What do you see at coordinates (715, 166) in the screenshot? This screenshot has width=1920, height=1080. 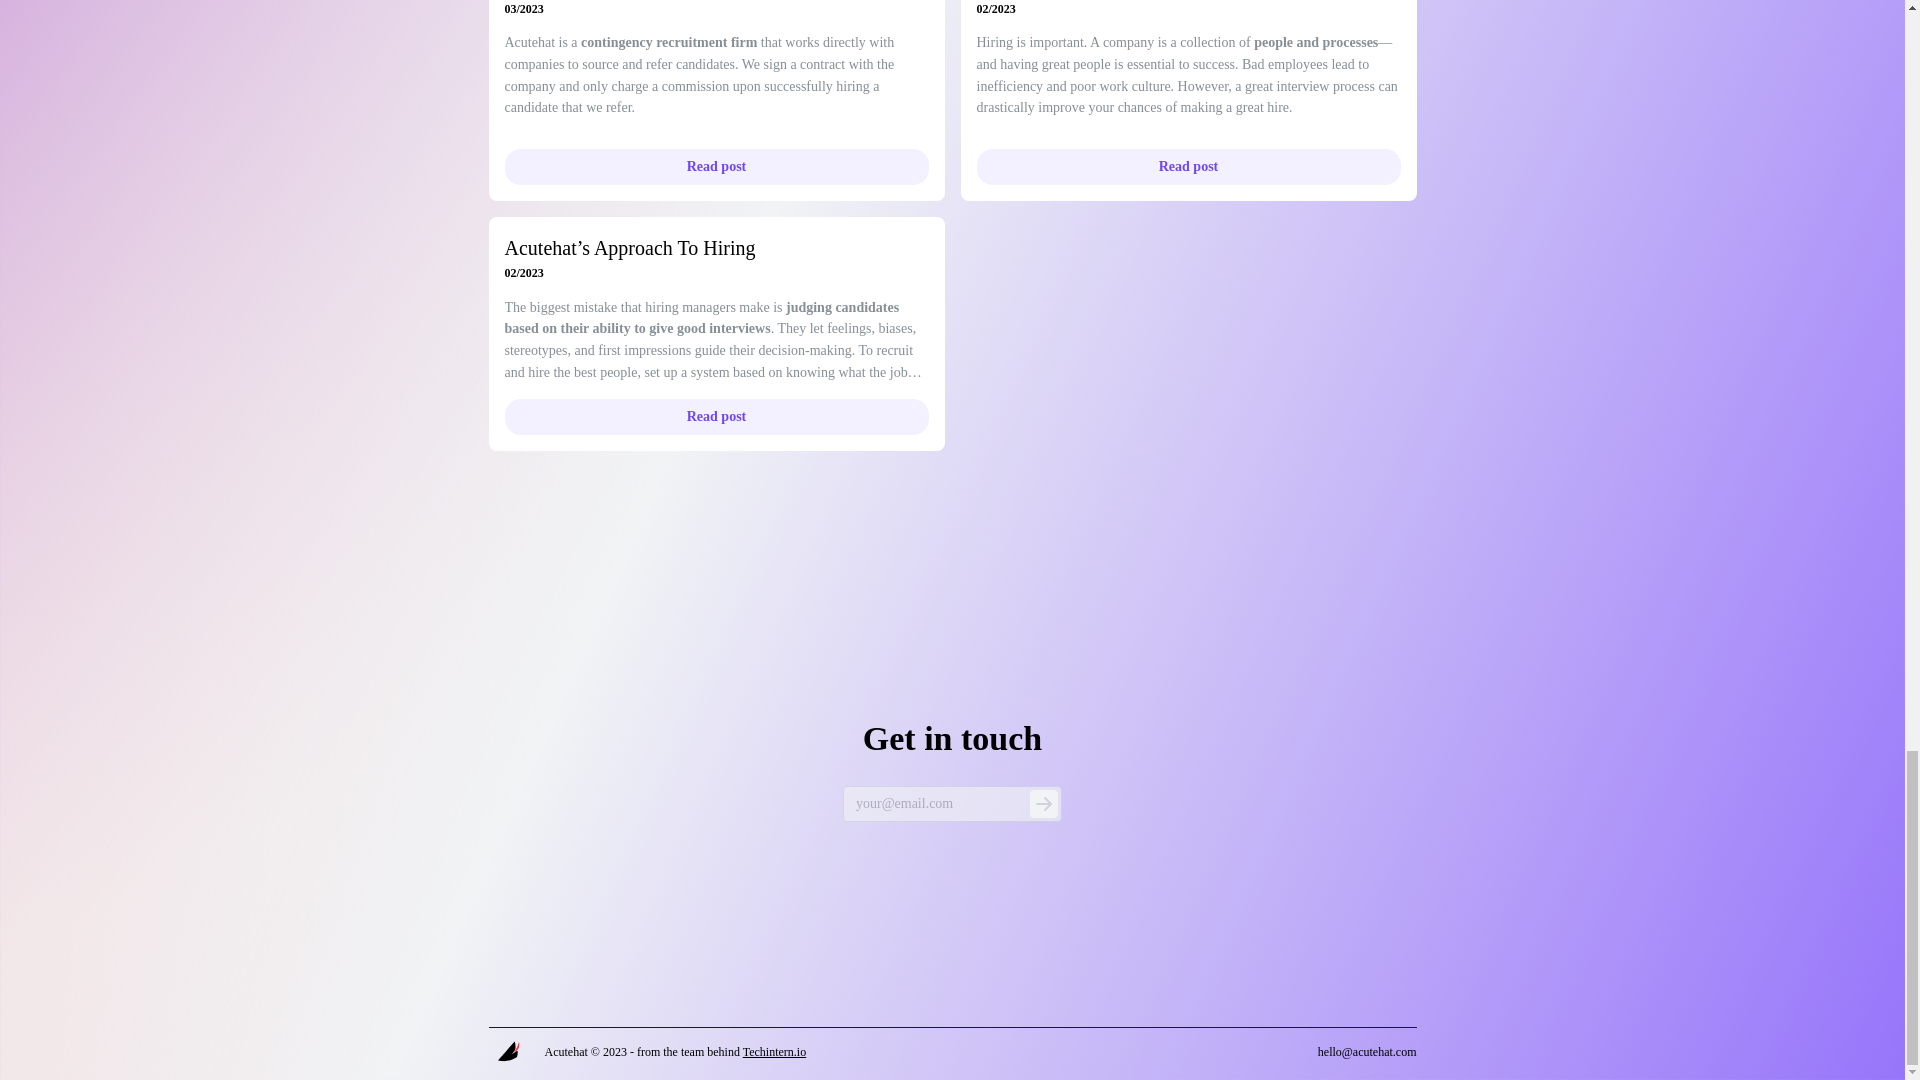 I see `Read post` at bounding box center [715, 166].